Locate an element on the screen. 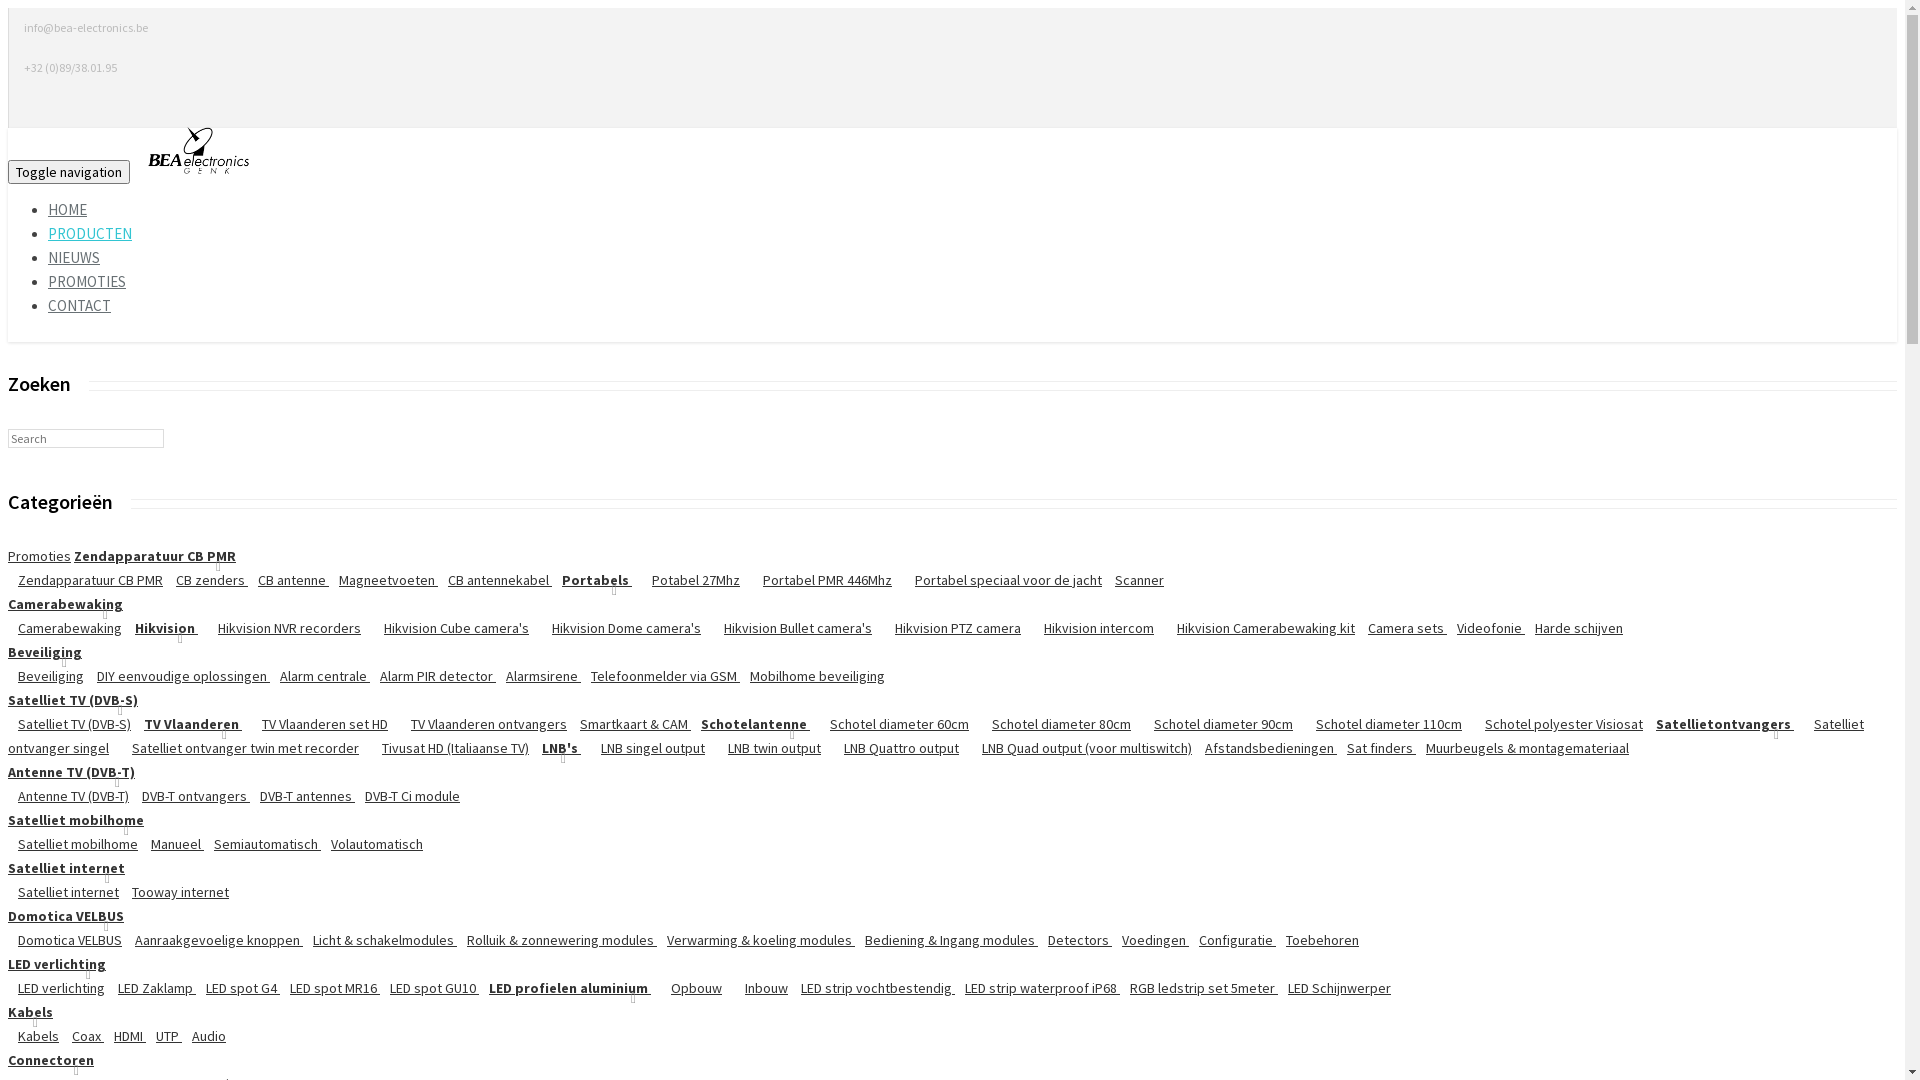 The image size is (1920, 1080). Portabel speciaal voor de jacht is located at coordinates (998, 580).